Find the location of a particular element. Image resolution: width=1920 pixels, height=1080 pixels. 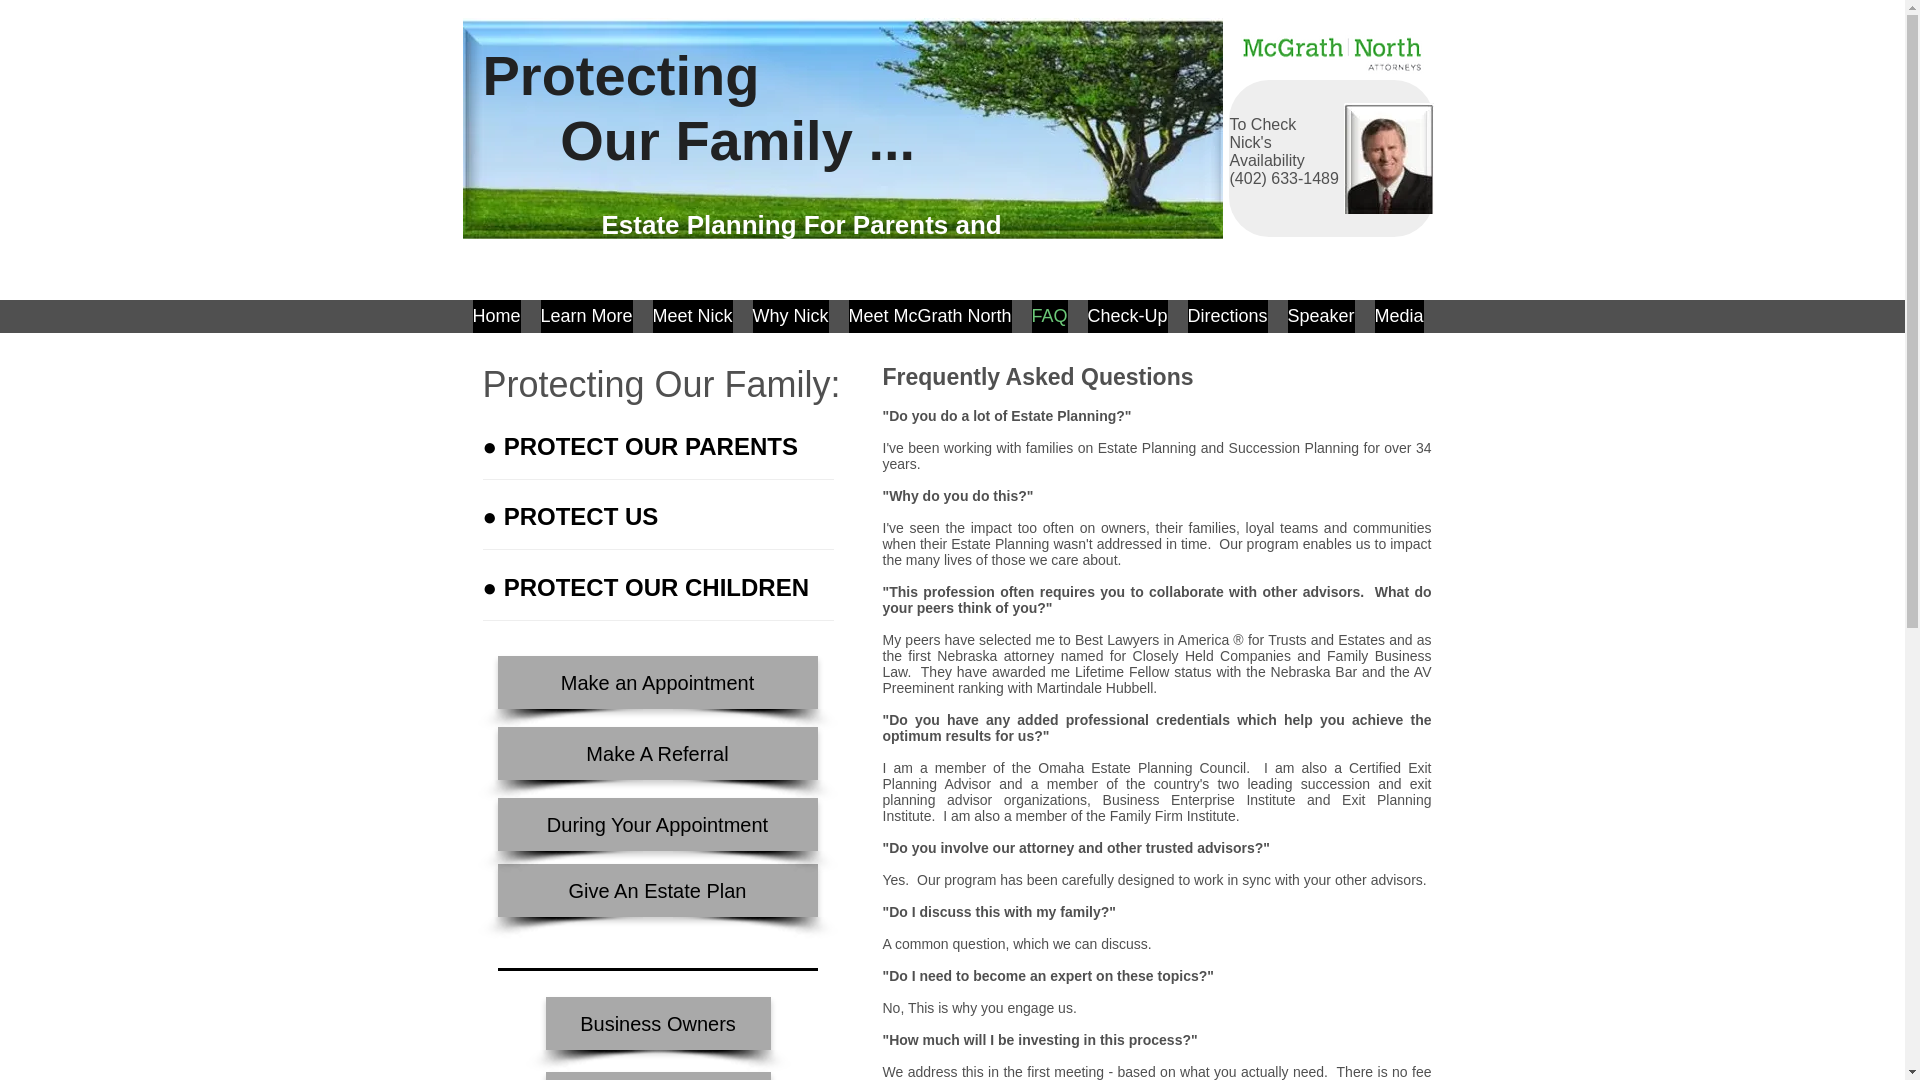

Trusted Advisors is located at coordinates (658, 1076).